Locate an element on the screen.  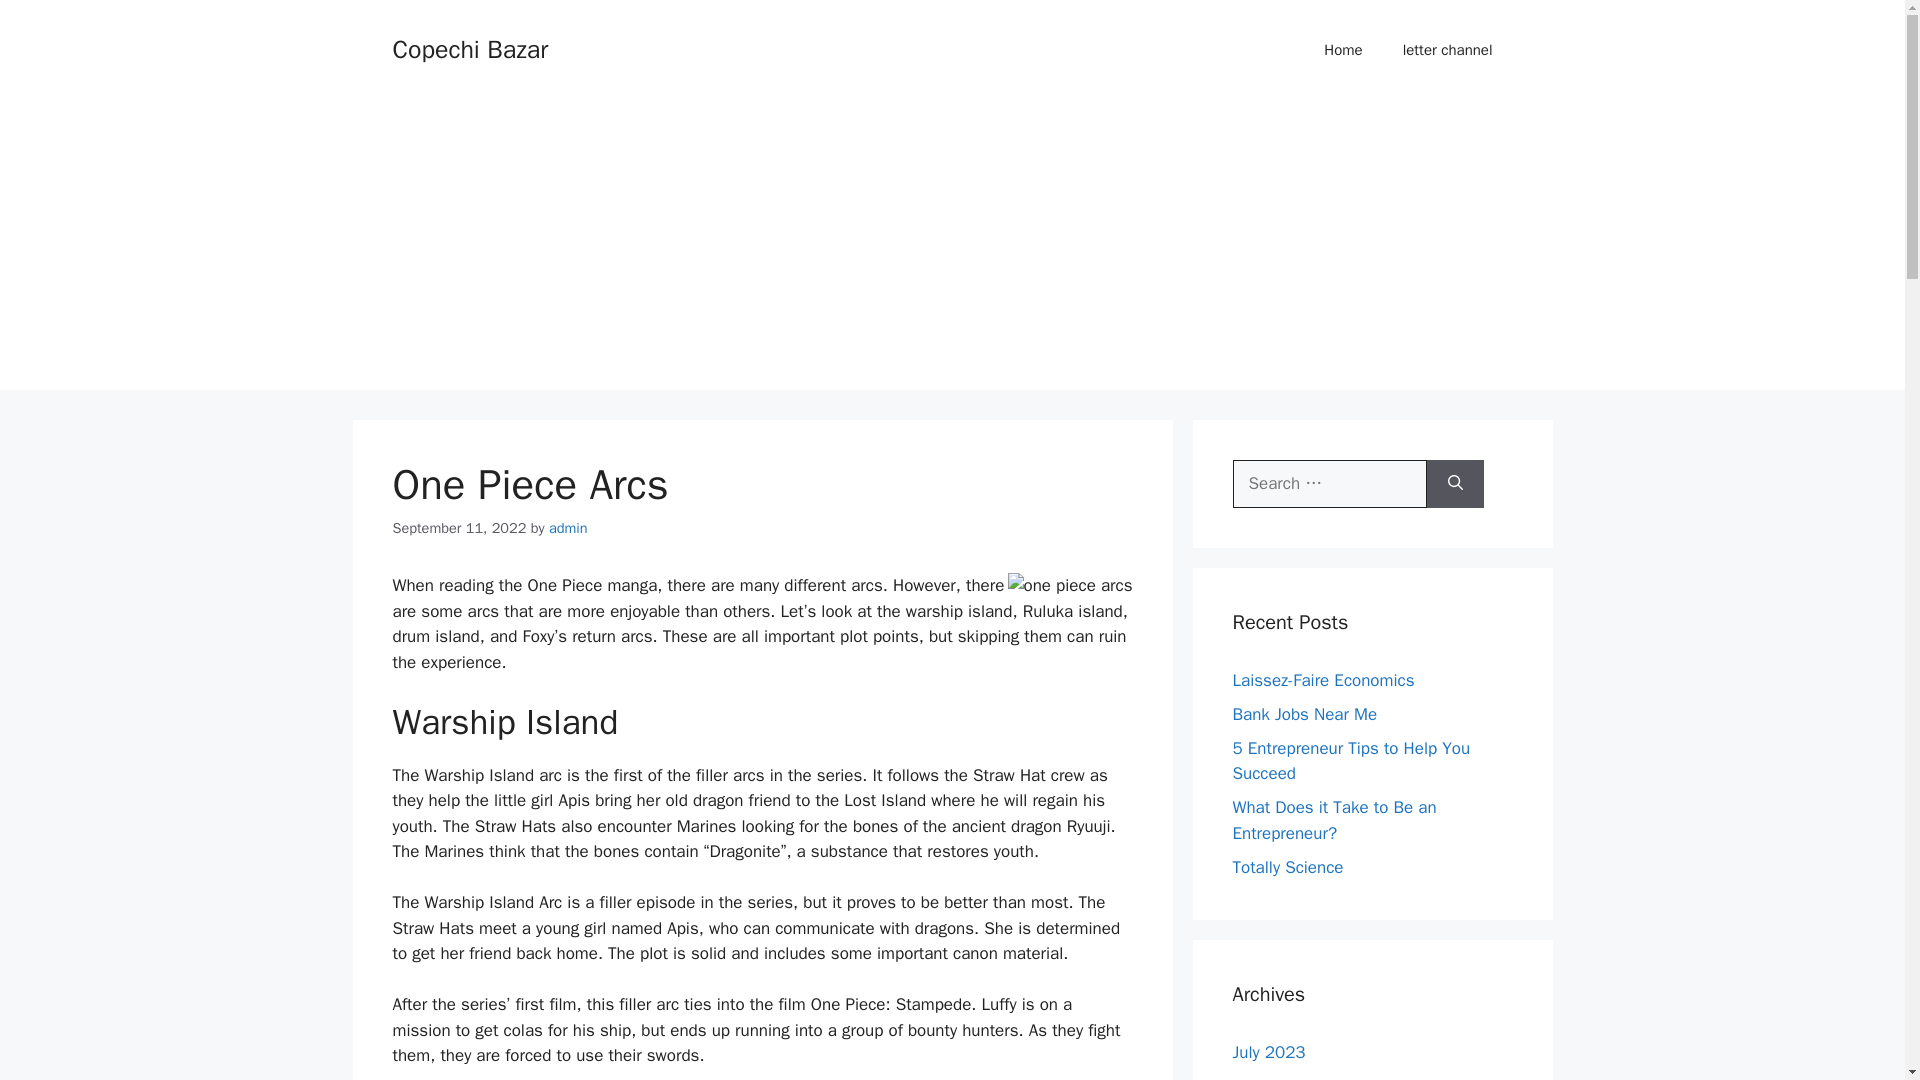
5 Entrepreneur Tips to Help You Succeed is located at coordinates (1351, 761).